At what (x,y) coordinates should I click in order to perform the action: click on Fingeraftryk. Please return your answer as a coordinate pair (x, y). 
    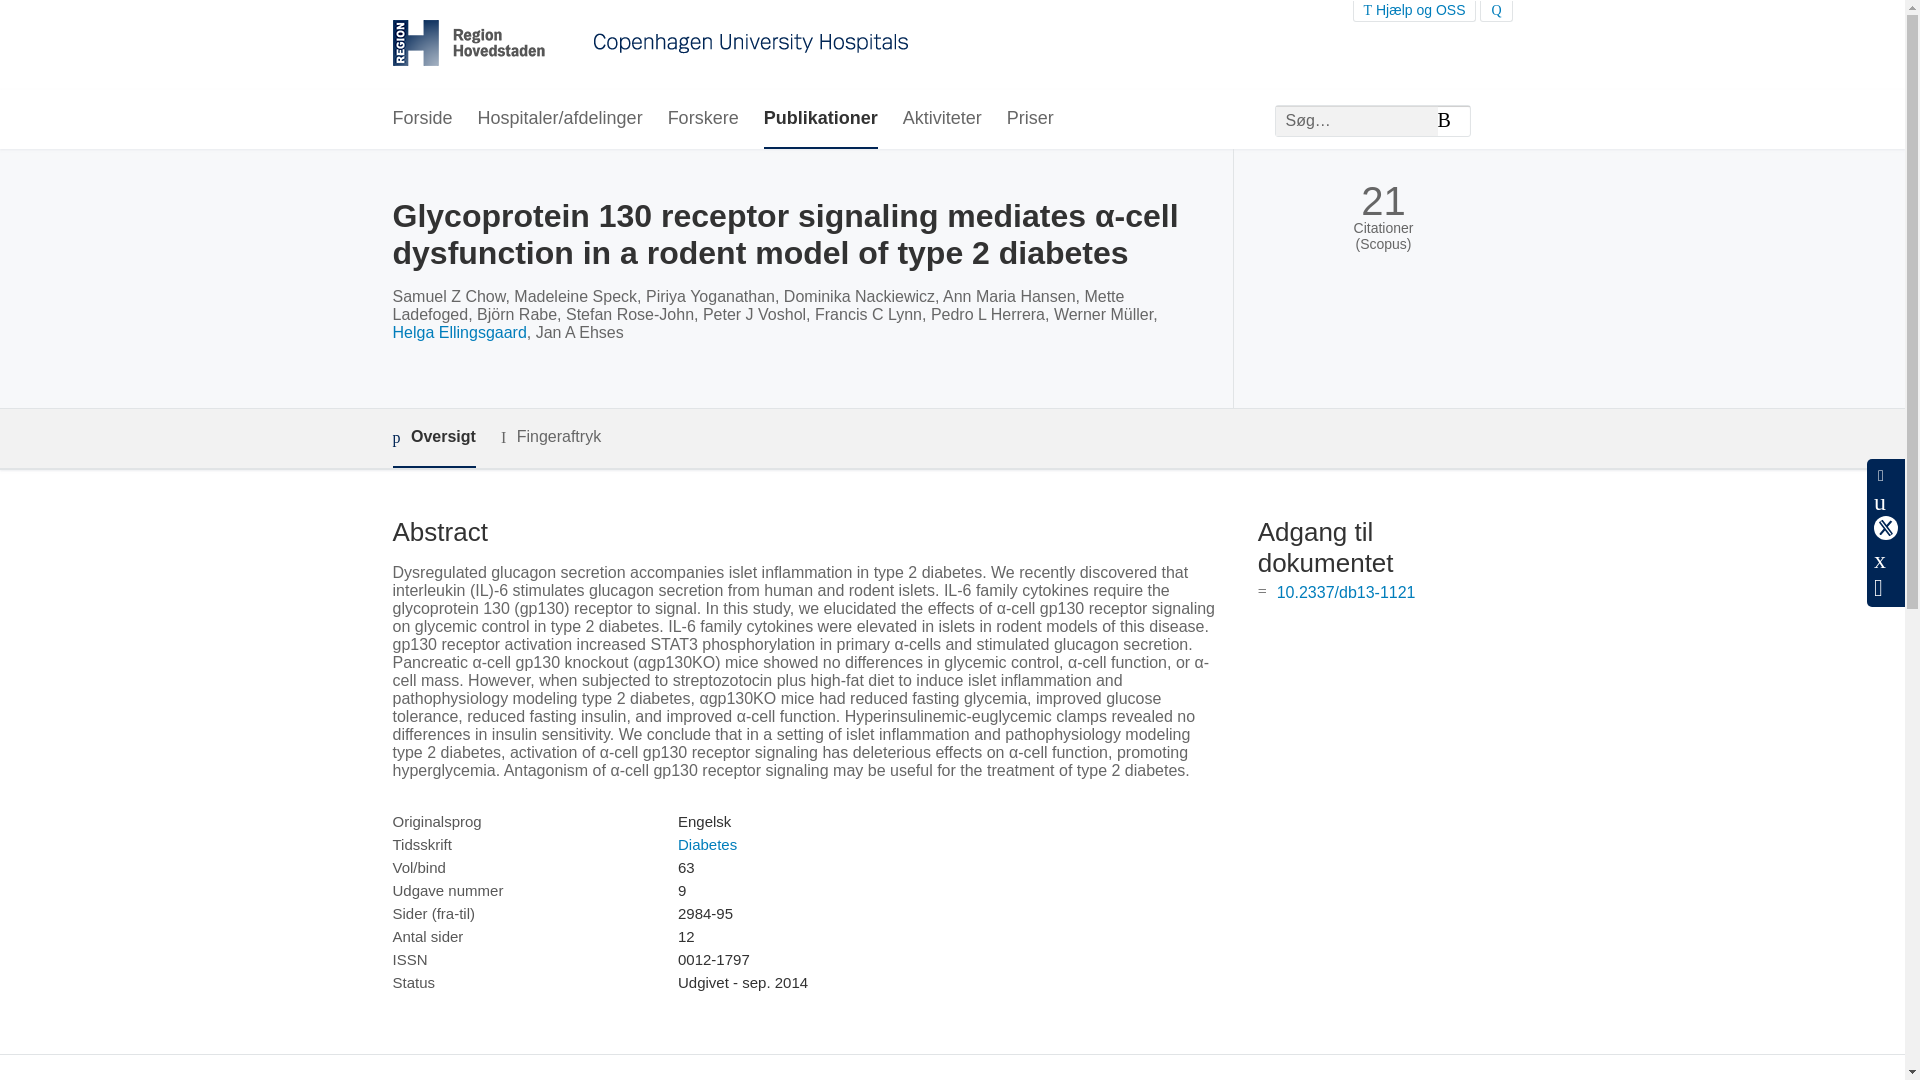
    Looking at the image, I should click on (550, 437).